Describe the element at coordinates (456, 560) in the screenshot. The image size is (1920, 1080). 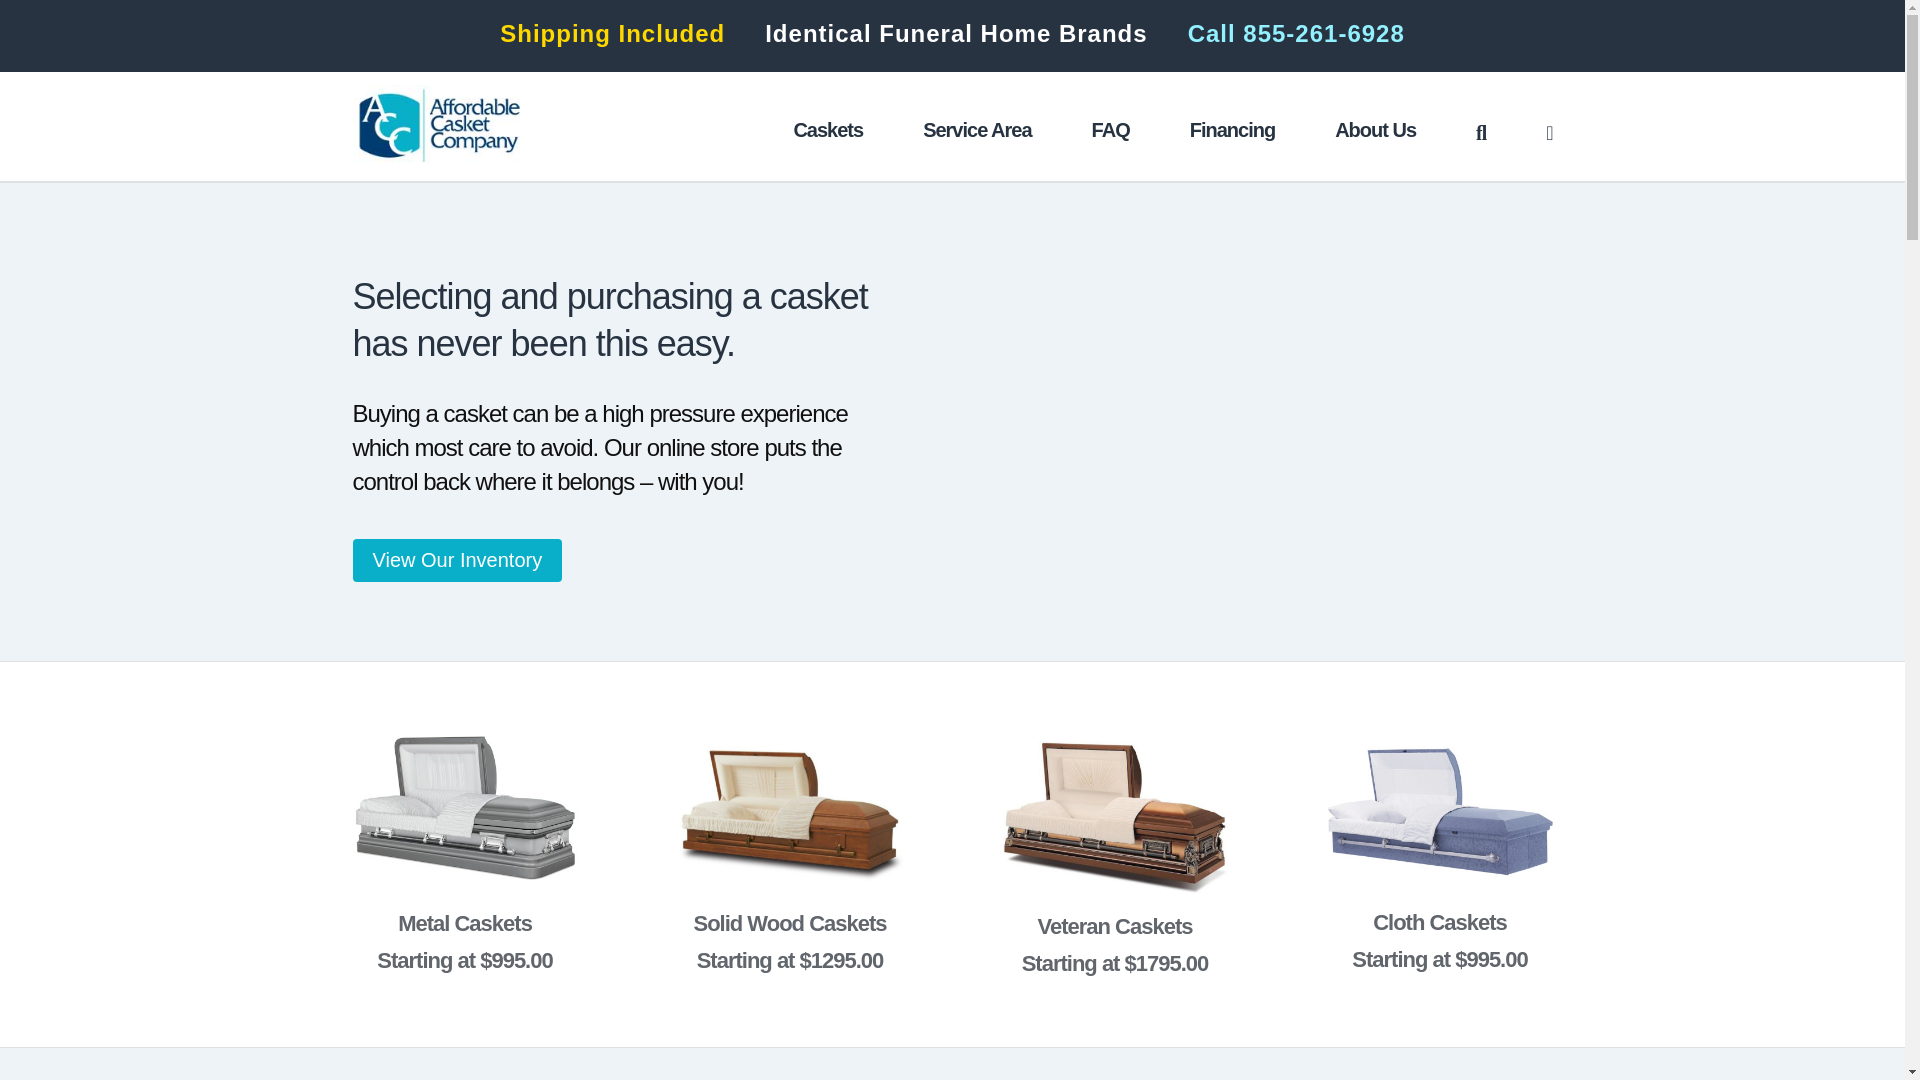
I see `View Our Inventory` at that location.